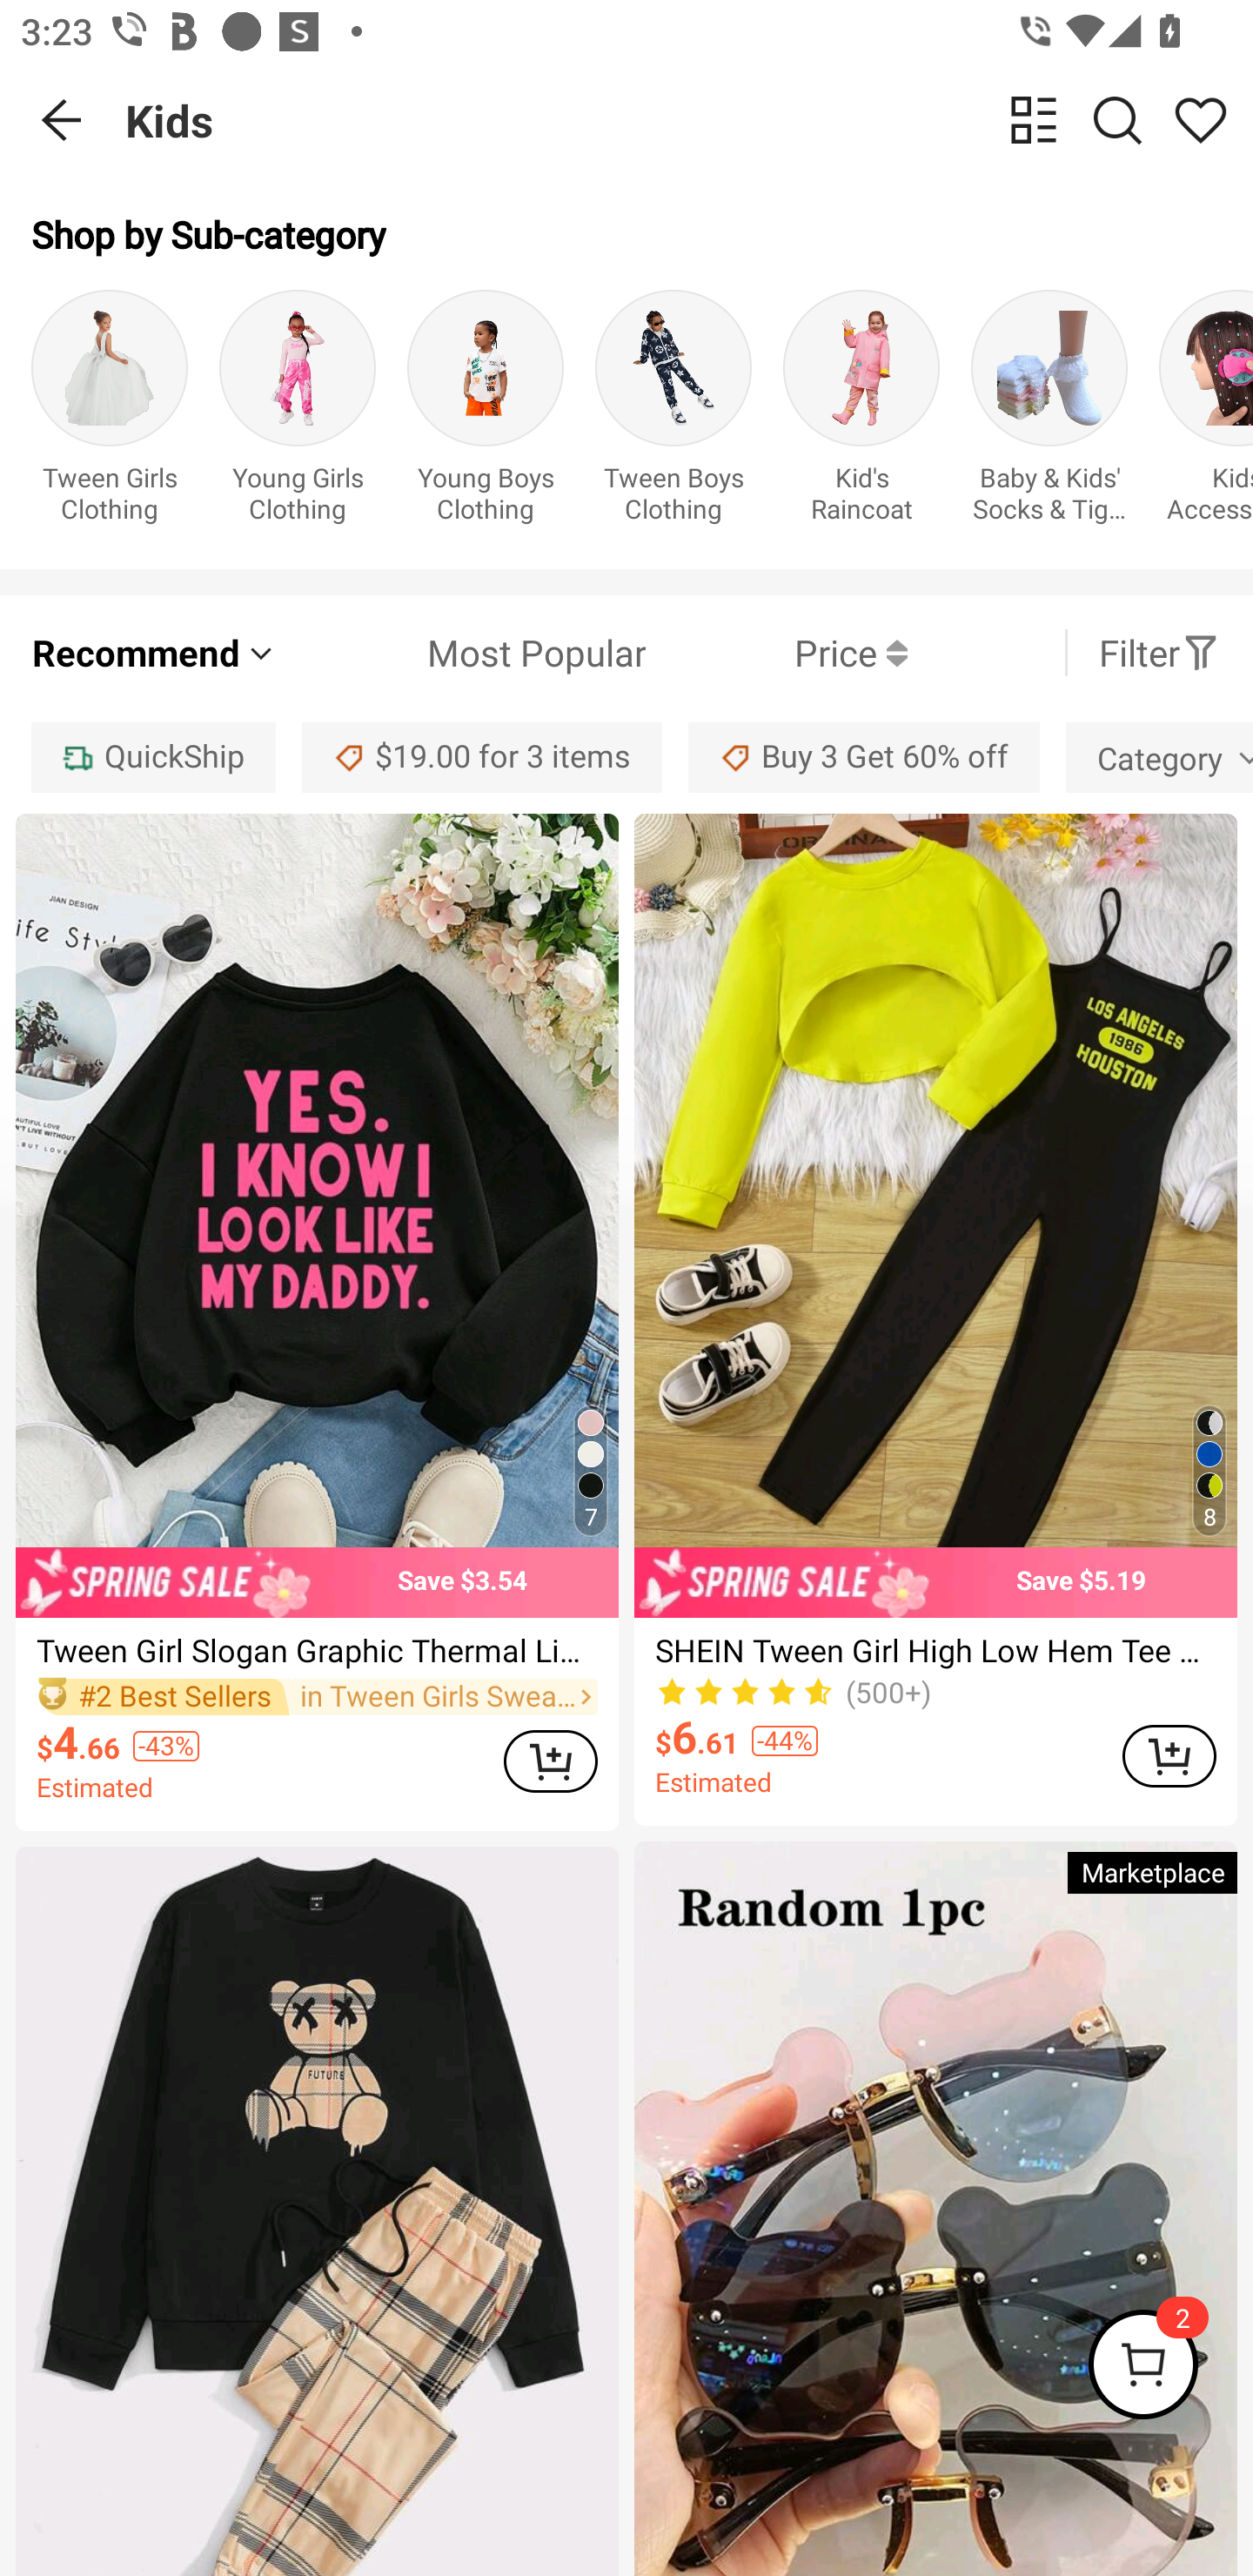  Describe the element at coordinates (110, 413) in the screenshot. I see `Tween Girls Clothing` at that location.